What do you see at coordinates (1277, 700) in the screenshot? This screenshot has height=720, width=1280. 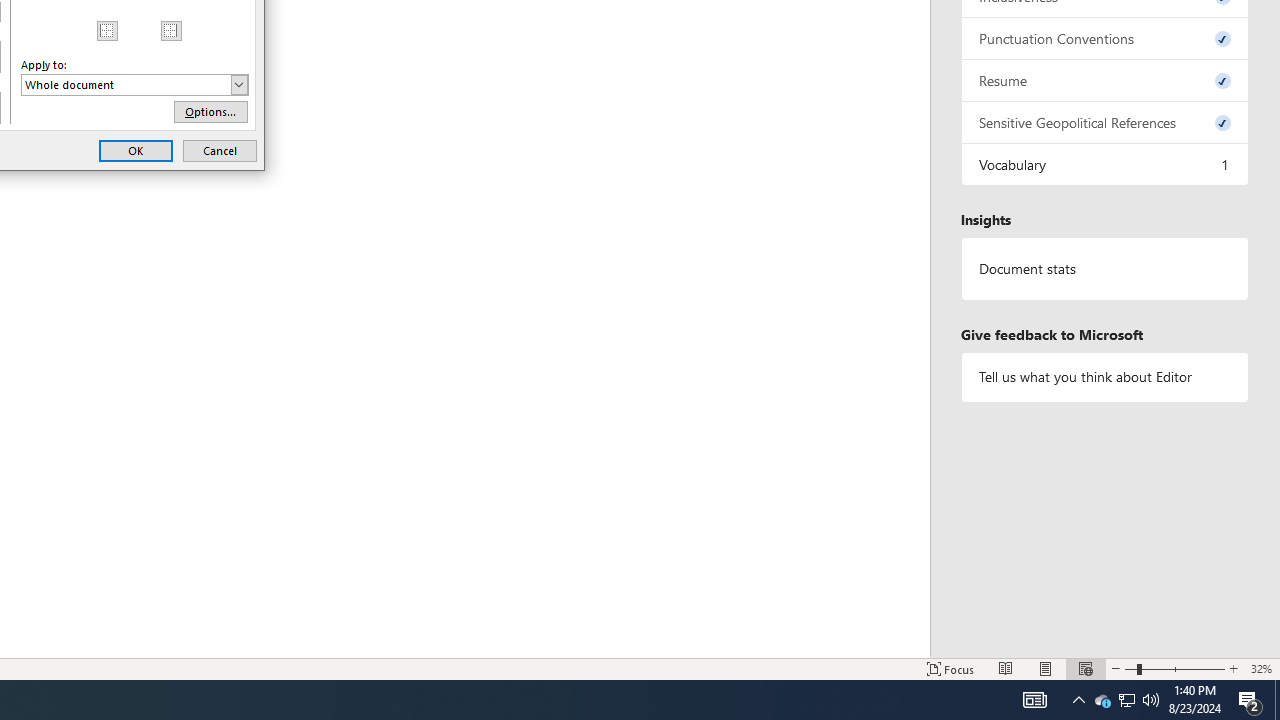 I see `Show desktop` at bounding box center [1277, 700].